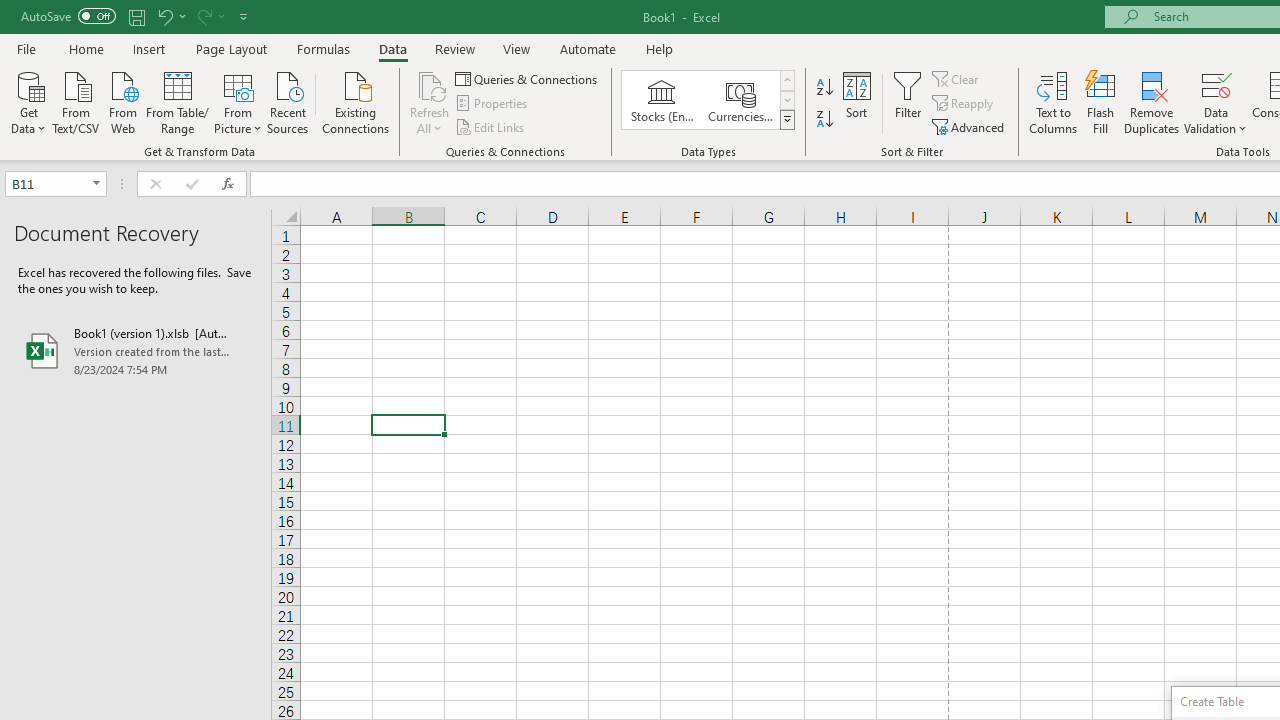 The image size is (1280, 720). What do you see at coordinates (957, 78) in the screenshot?
I see `Clear` at bounding box center [957, 78].